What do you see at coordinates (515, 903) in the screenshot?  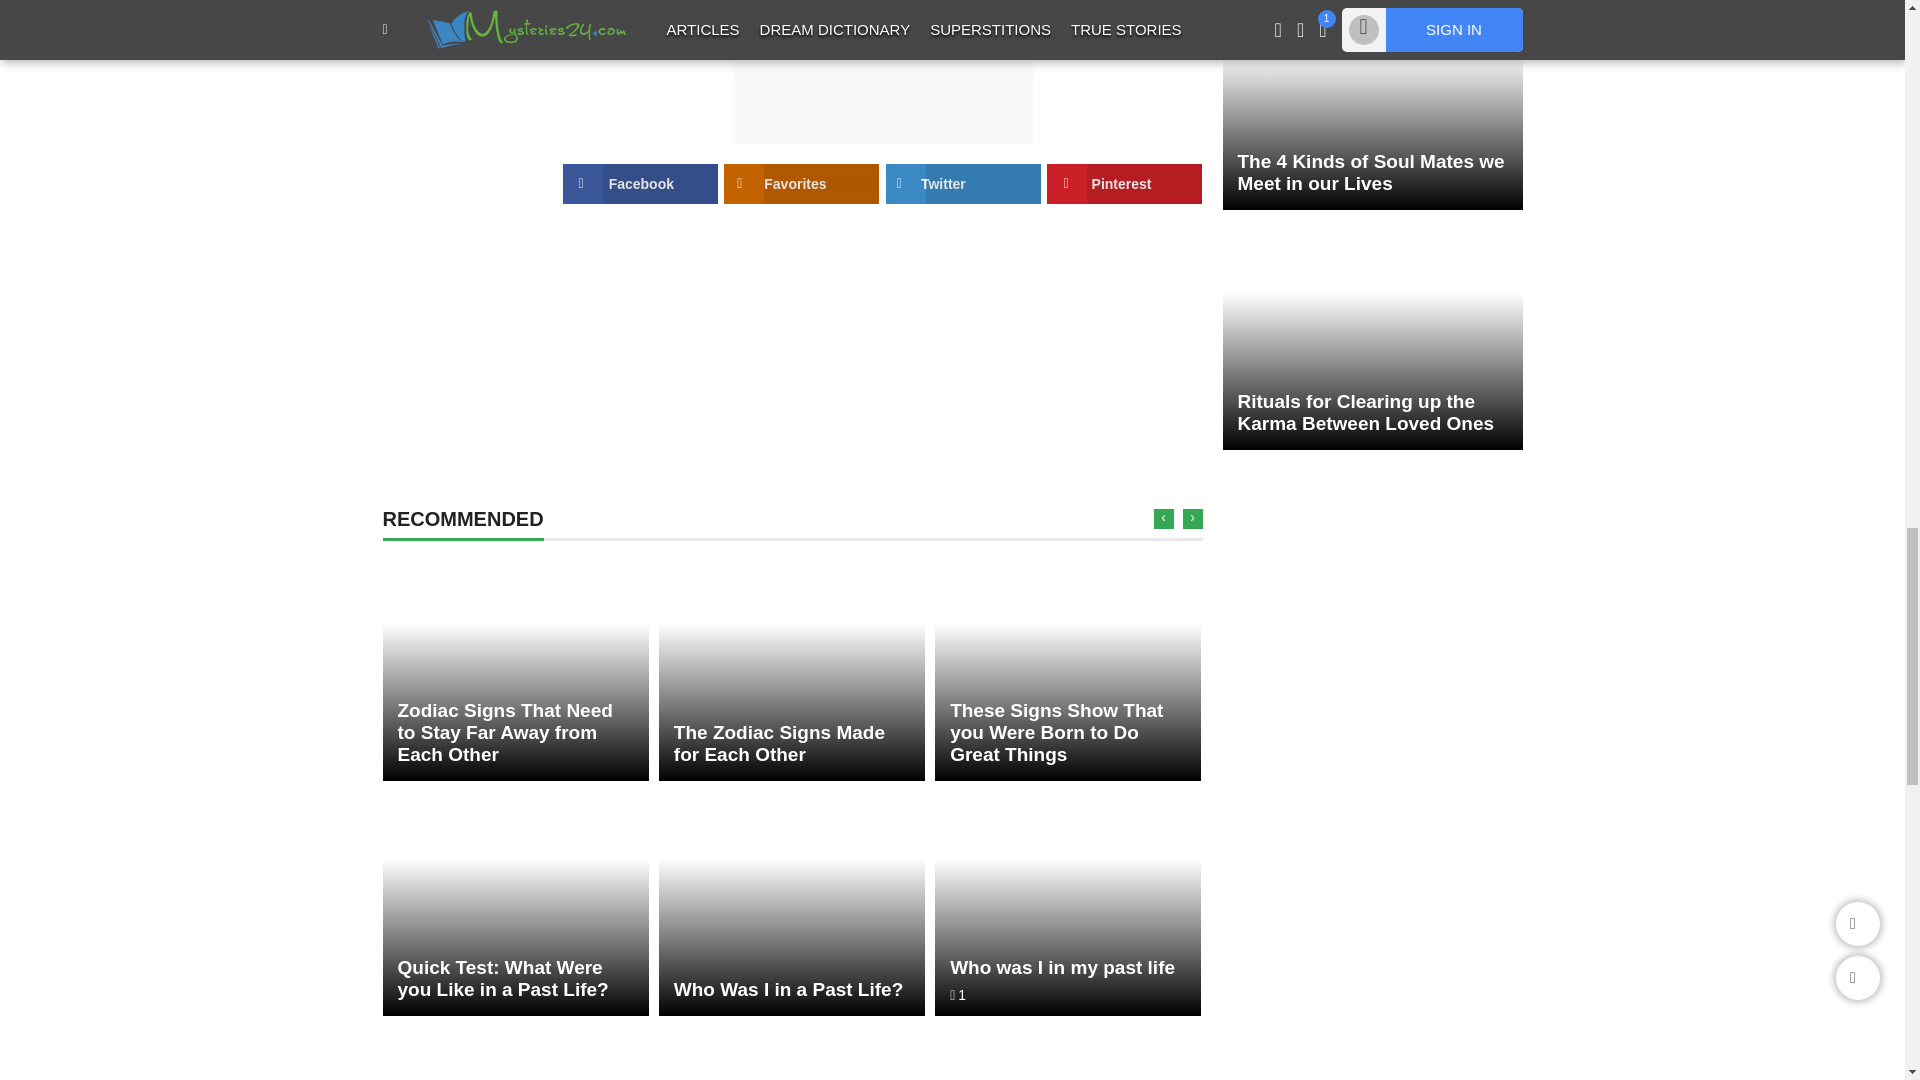 I see `Quick Test: What Were you Like in a Past Life?` at bounding box center [515, 903].